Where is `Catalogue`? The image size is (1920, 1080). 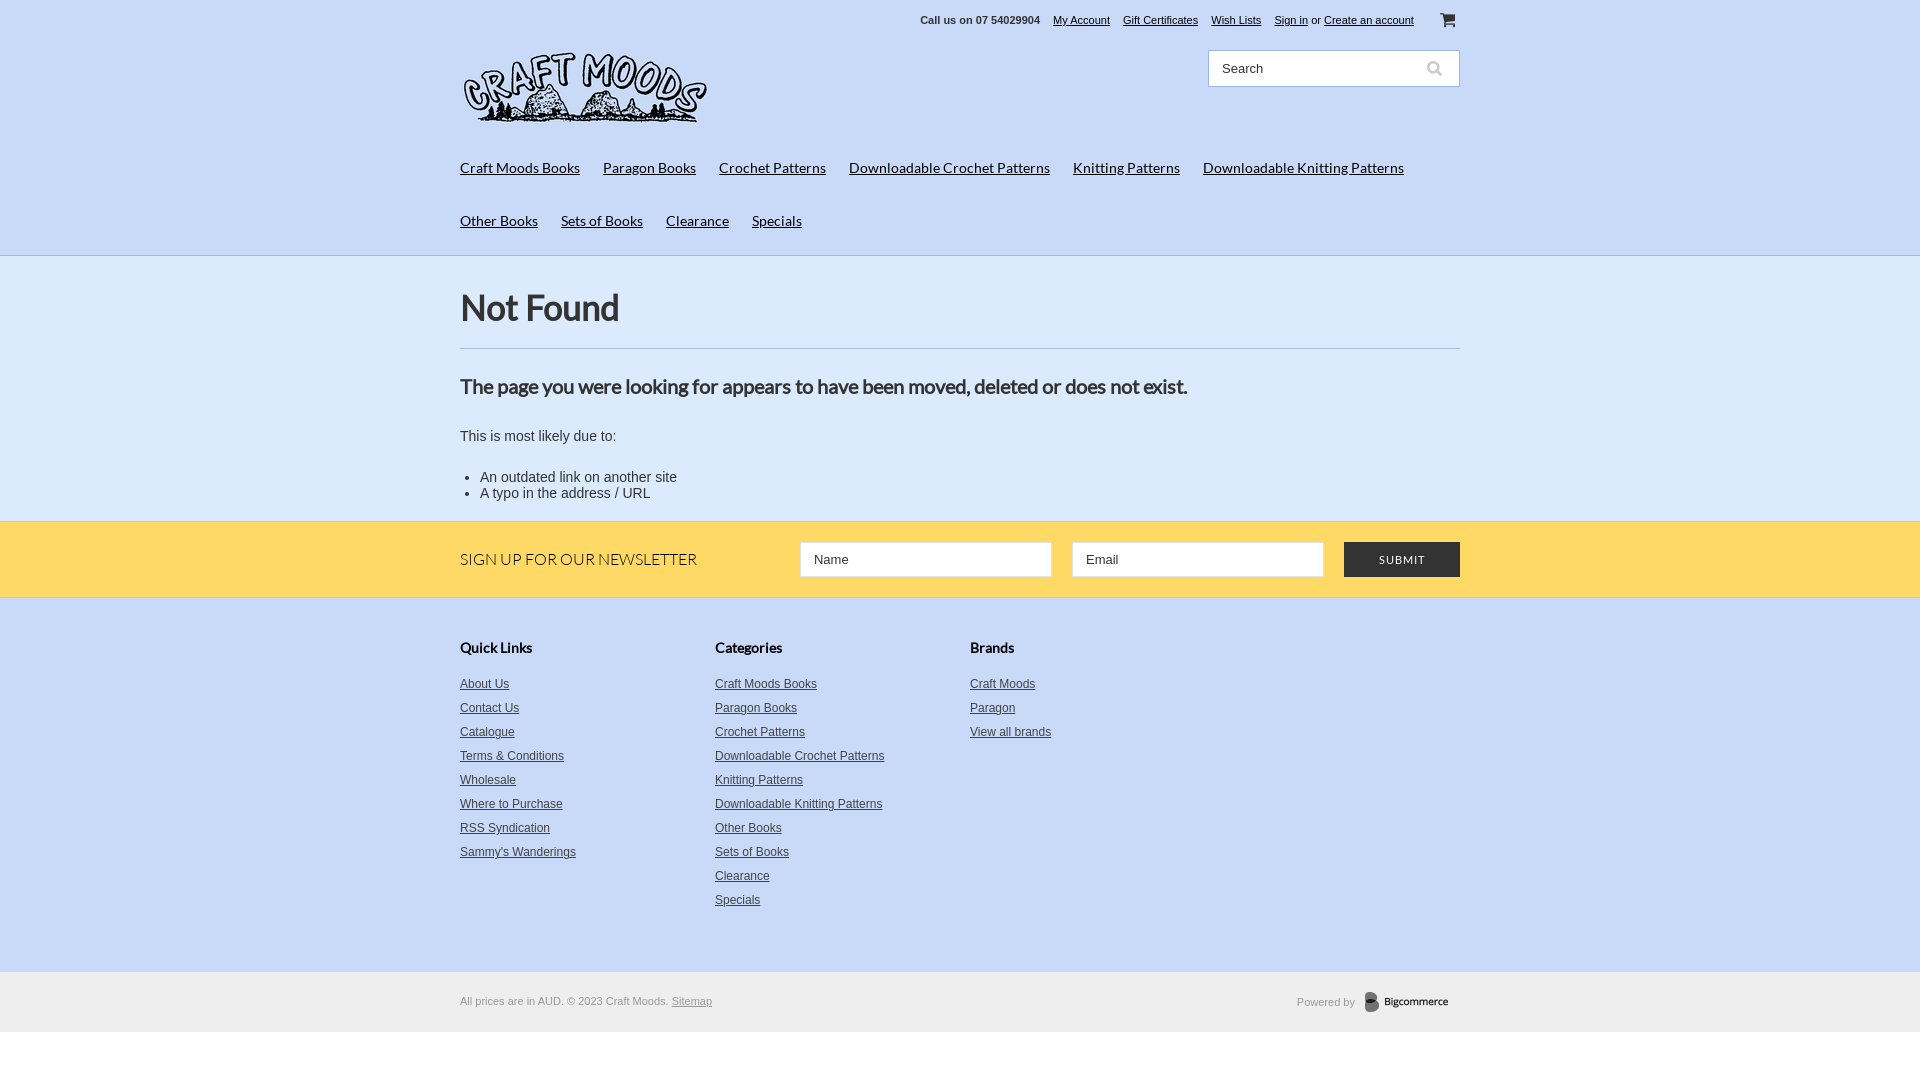
Catalogue is located at coordinates (578, 732).